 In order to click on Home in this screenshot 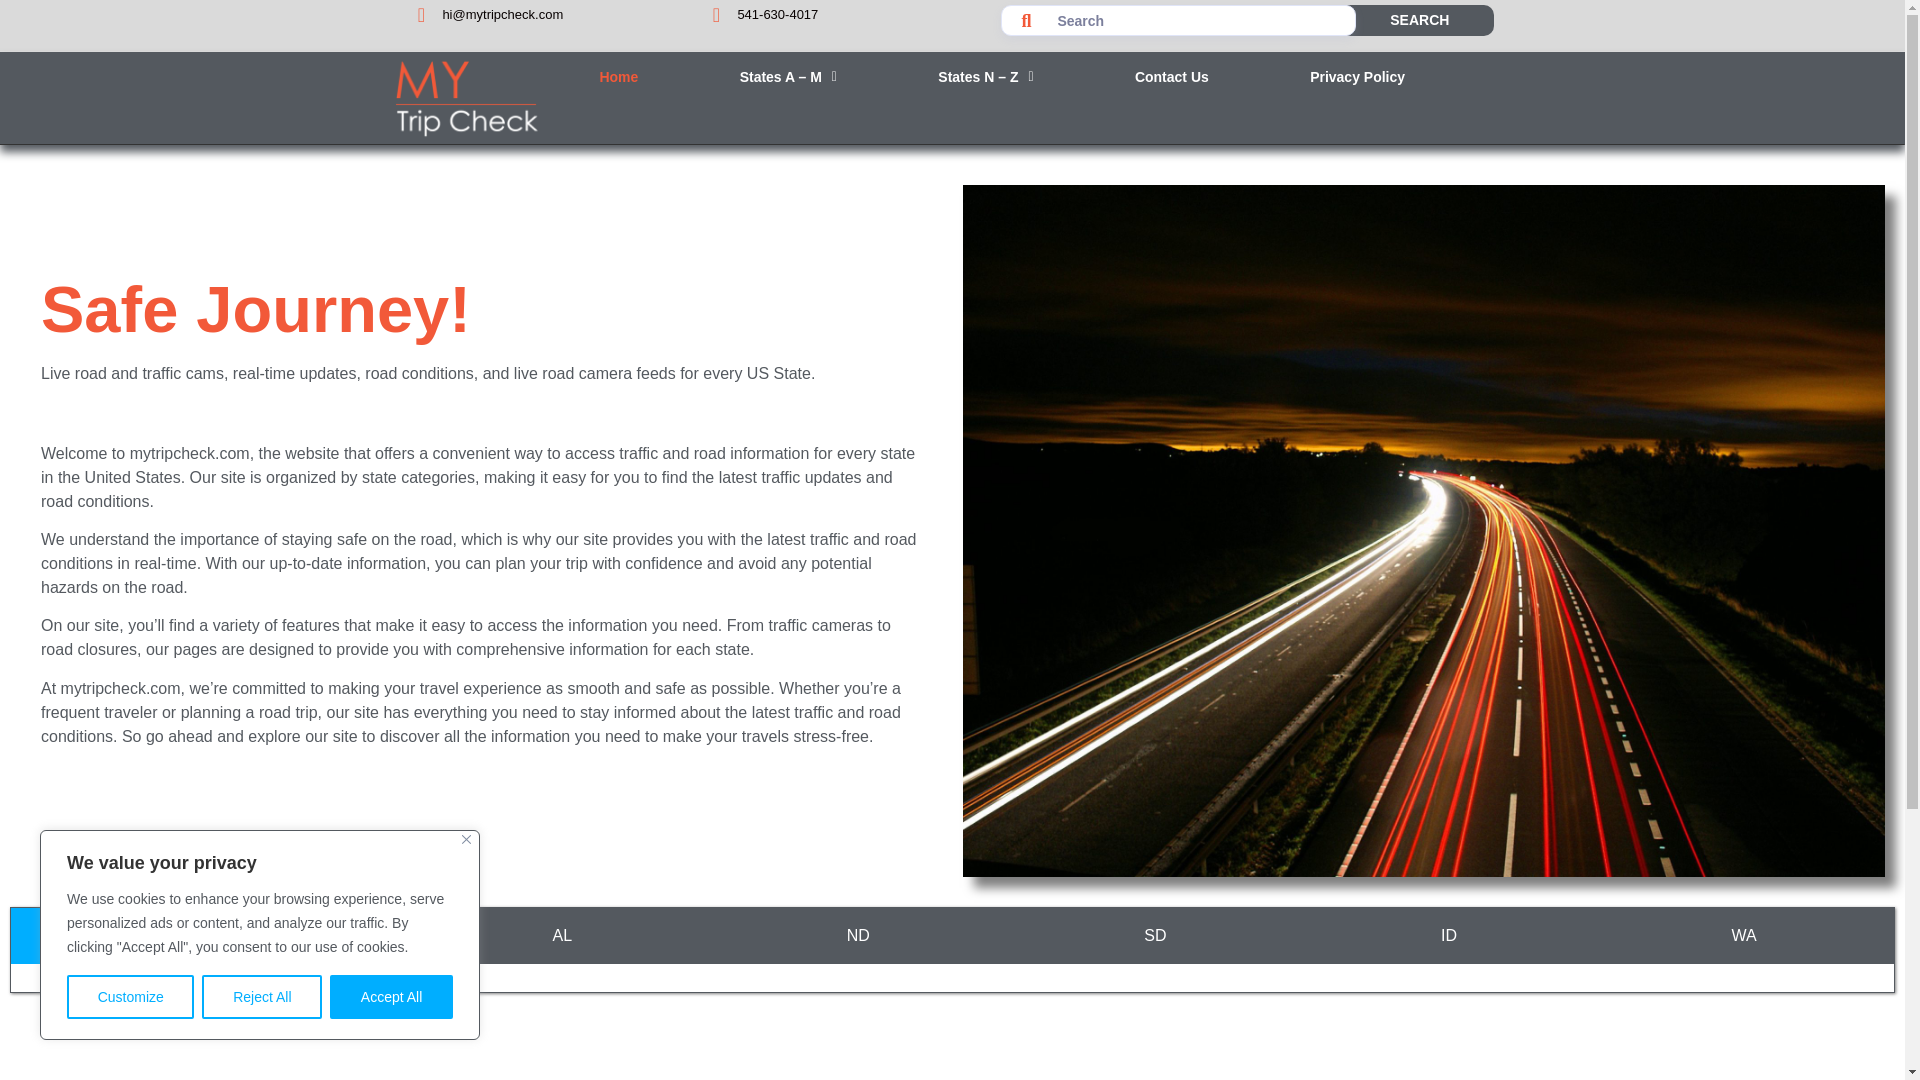, I will do `click(618, 76)`.